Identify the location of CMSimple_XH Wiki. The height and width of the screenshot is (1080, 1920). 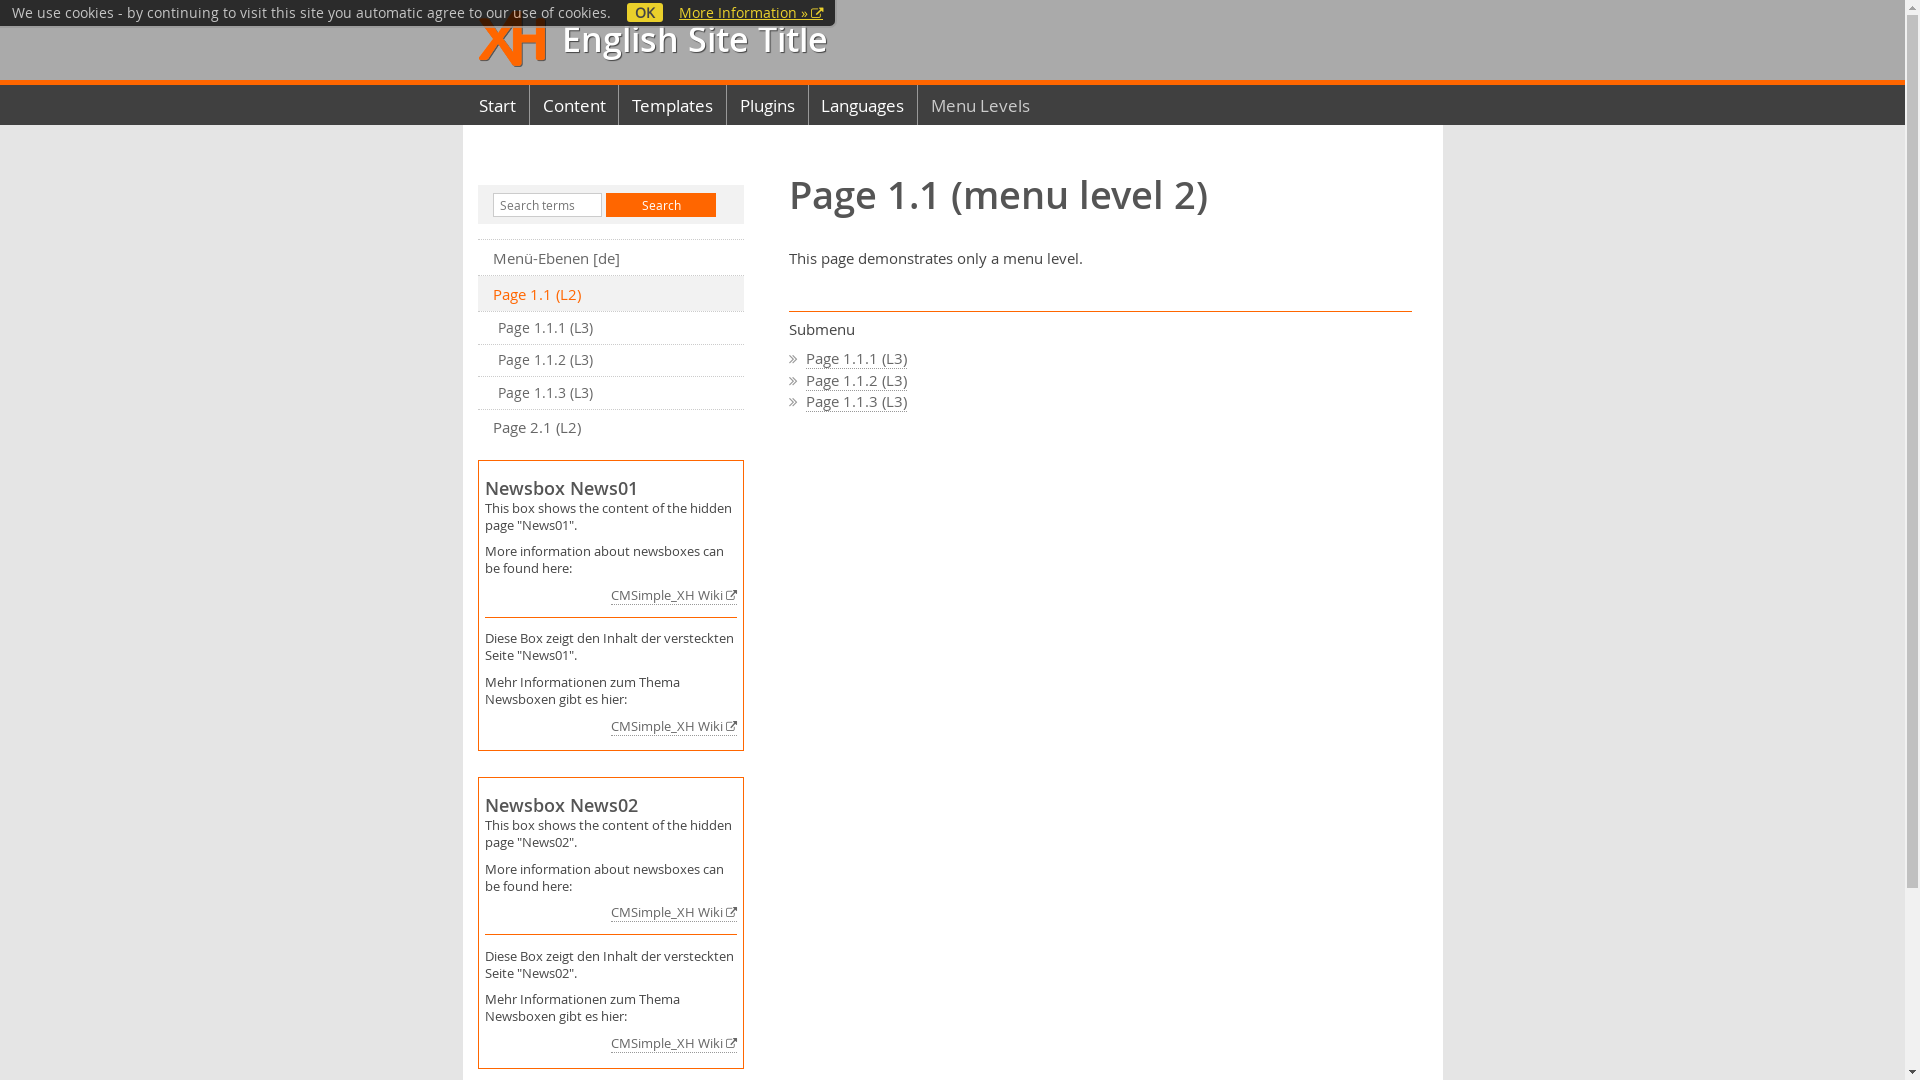
(674, 727).